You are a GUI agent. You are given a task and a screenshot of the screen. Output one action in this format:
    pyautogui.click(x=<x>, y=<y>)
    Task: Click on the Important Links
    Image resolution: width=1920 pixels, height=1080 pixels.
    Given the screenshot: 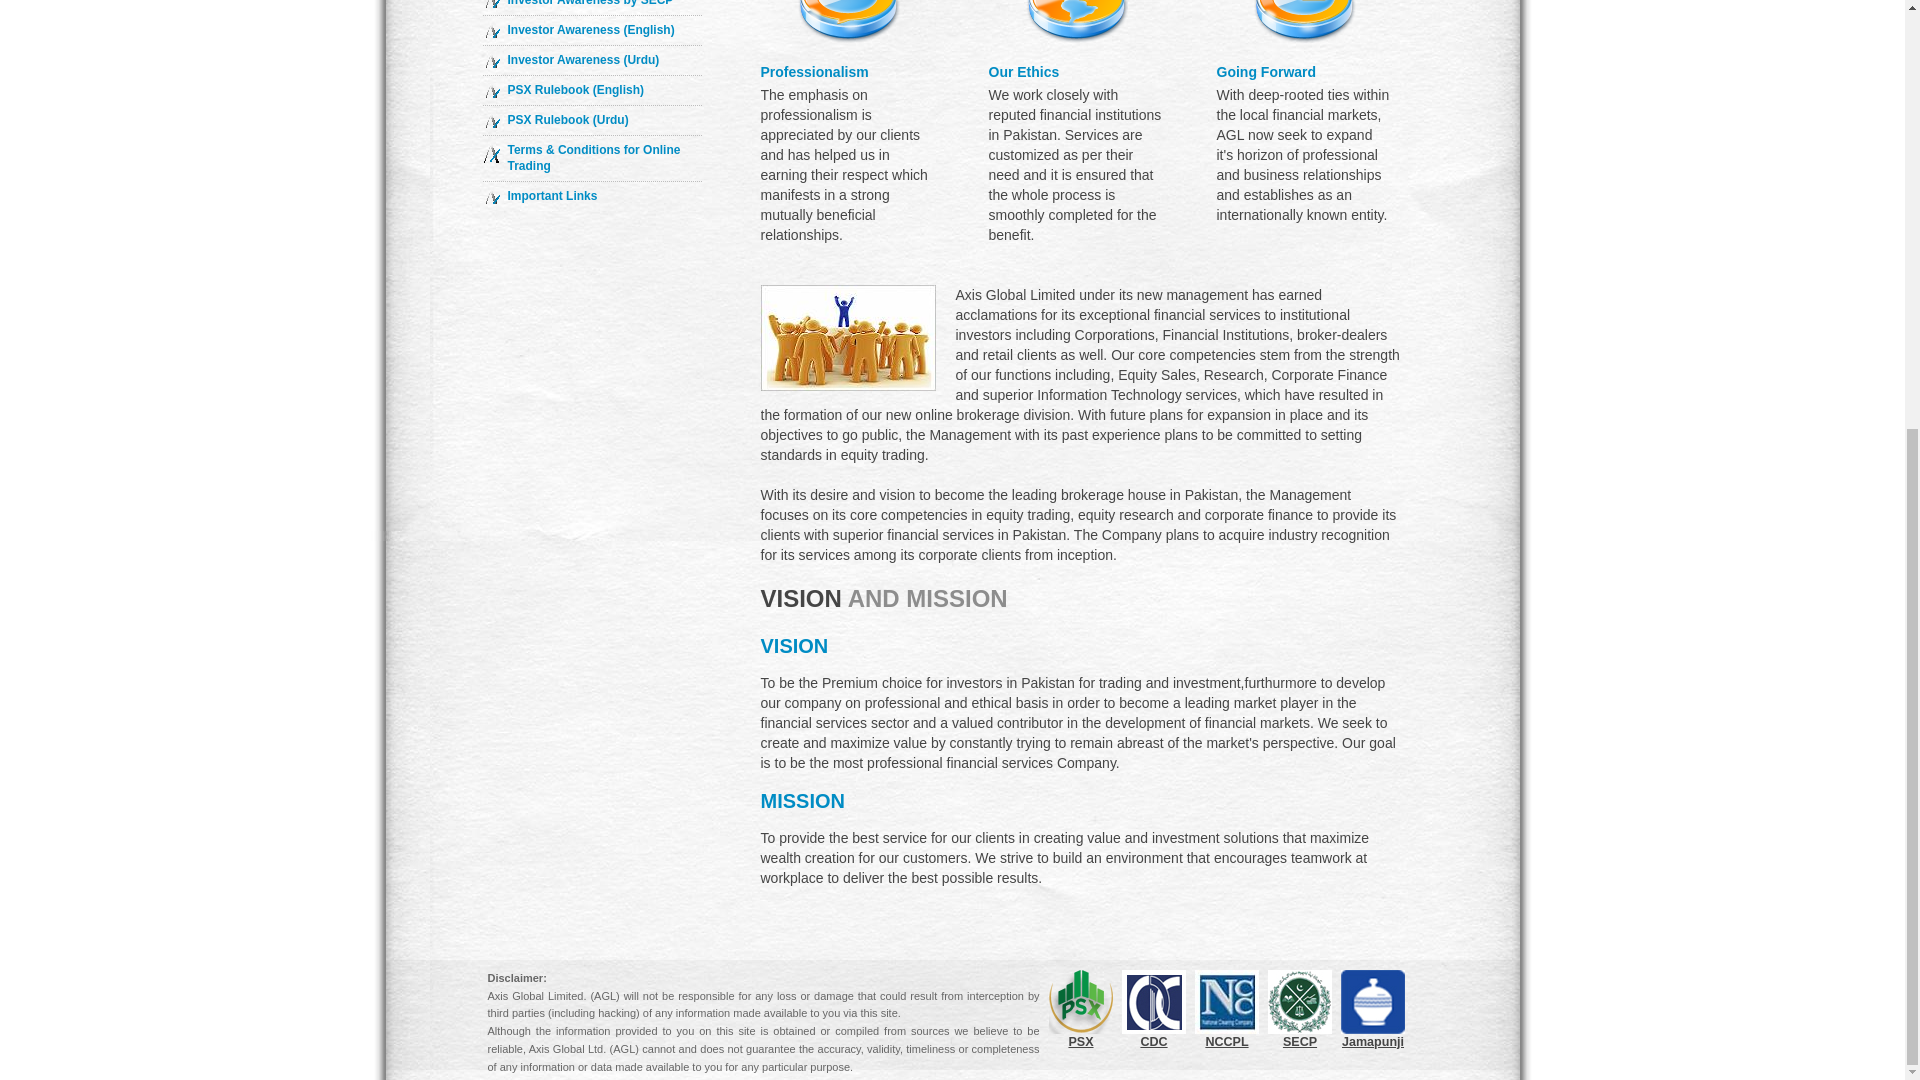 What is the action you would take?
    pyautogui.click(x=552, y=196)
    